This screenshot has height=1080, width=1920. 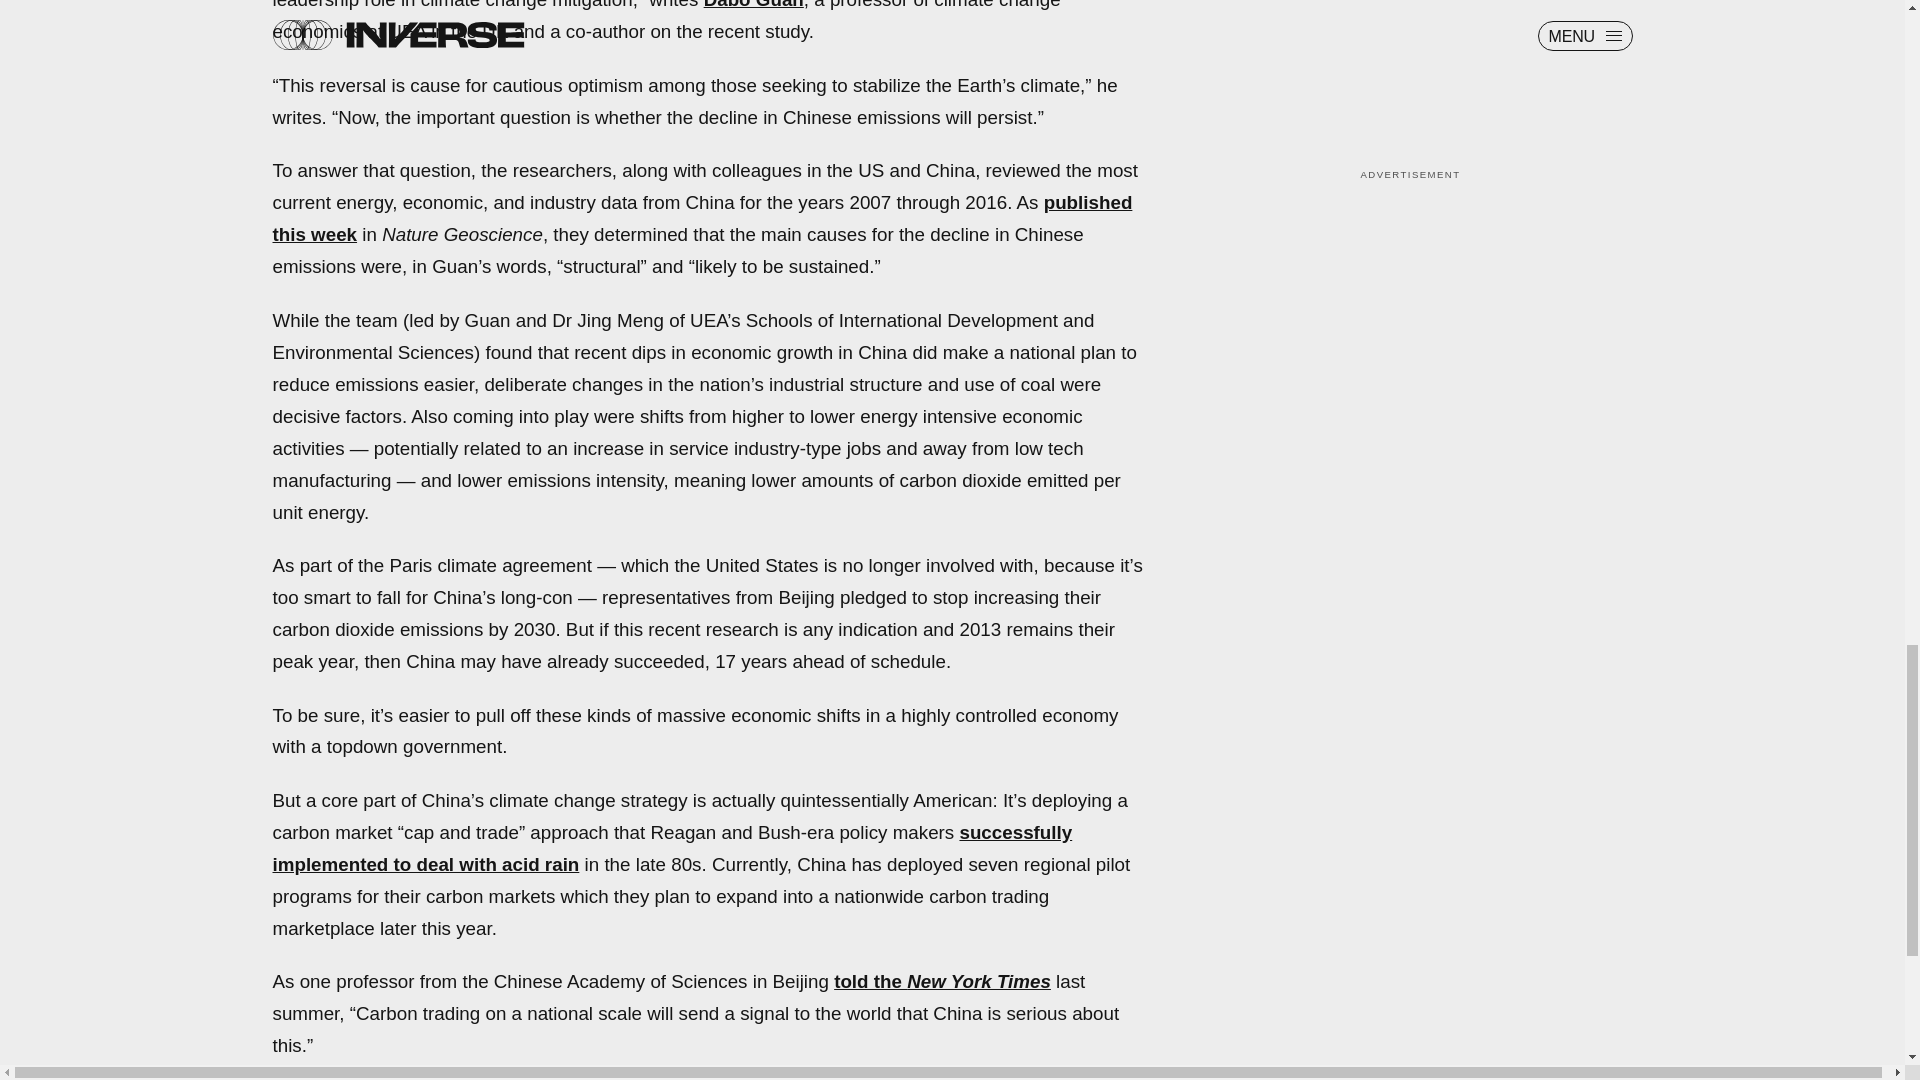 I want to click on published this week, so click(x=702, y=218).